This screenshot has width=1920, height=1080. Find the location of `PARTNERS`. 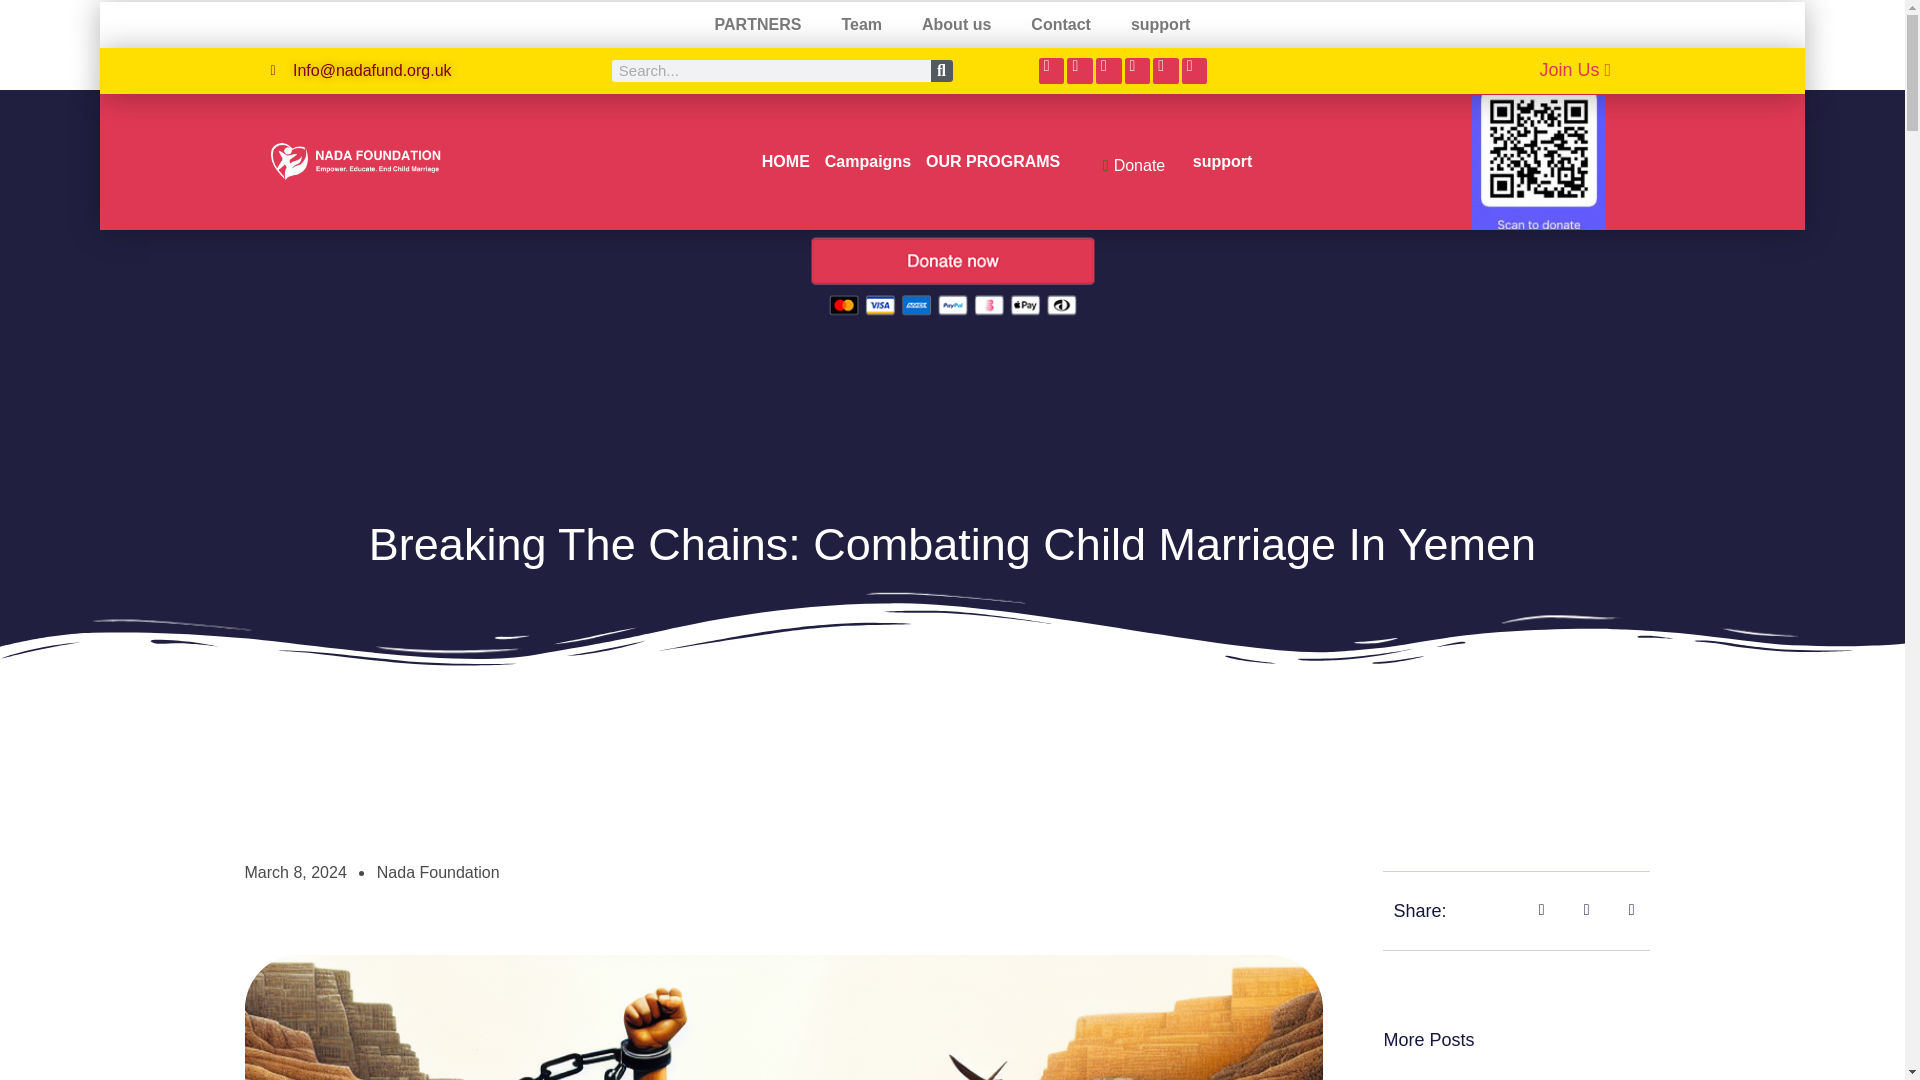

PARTNERS is located at coordinates (758, 24).